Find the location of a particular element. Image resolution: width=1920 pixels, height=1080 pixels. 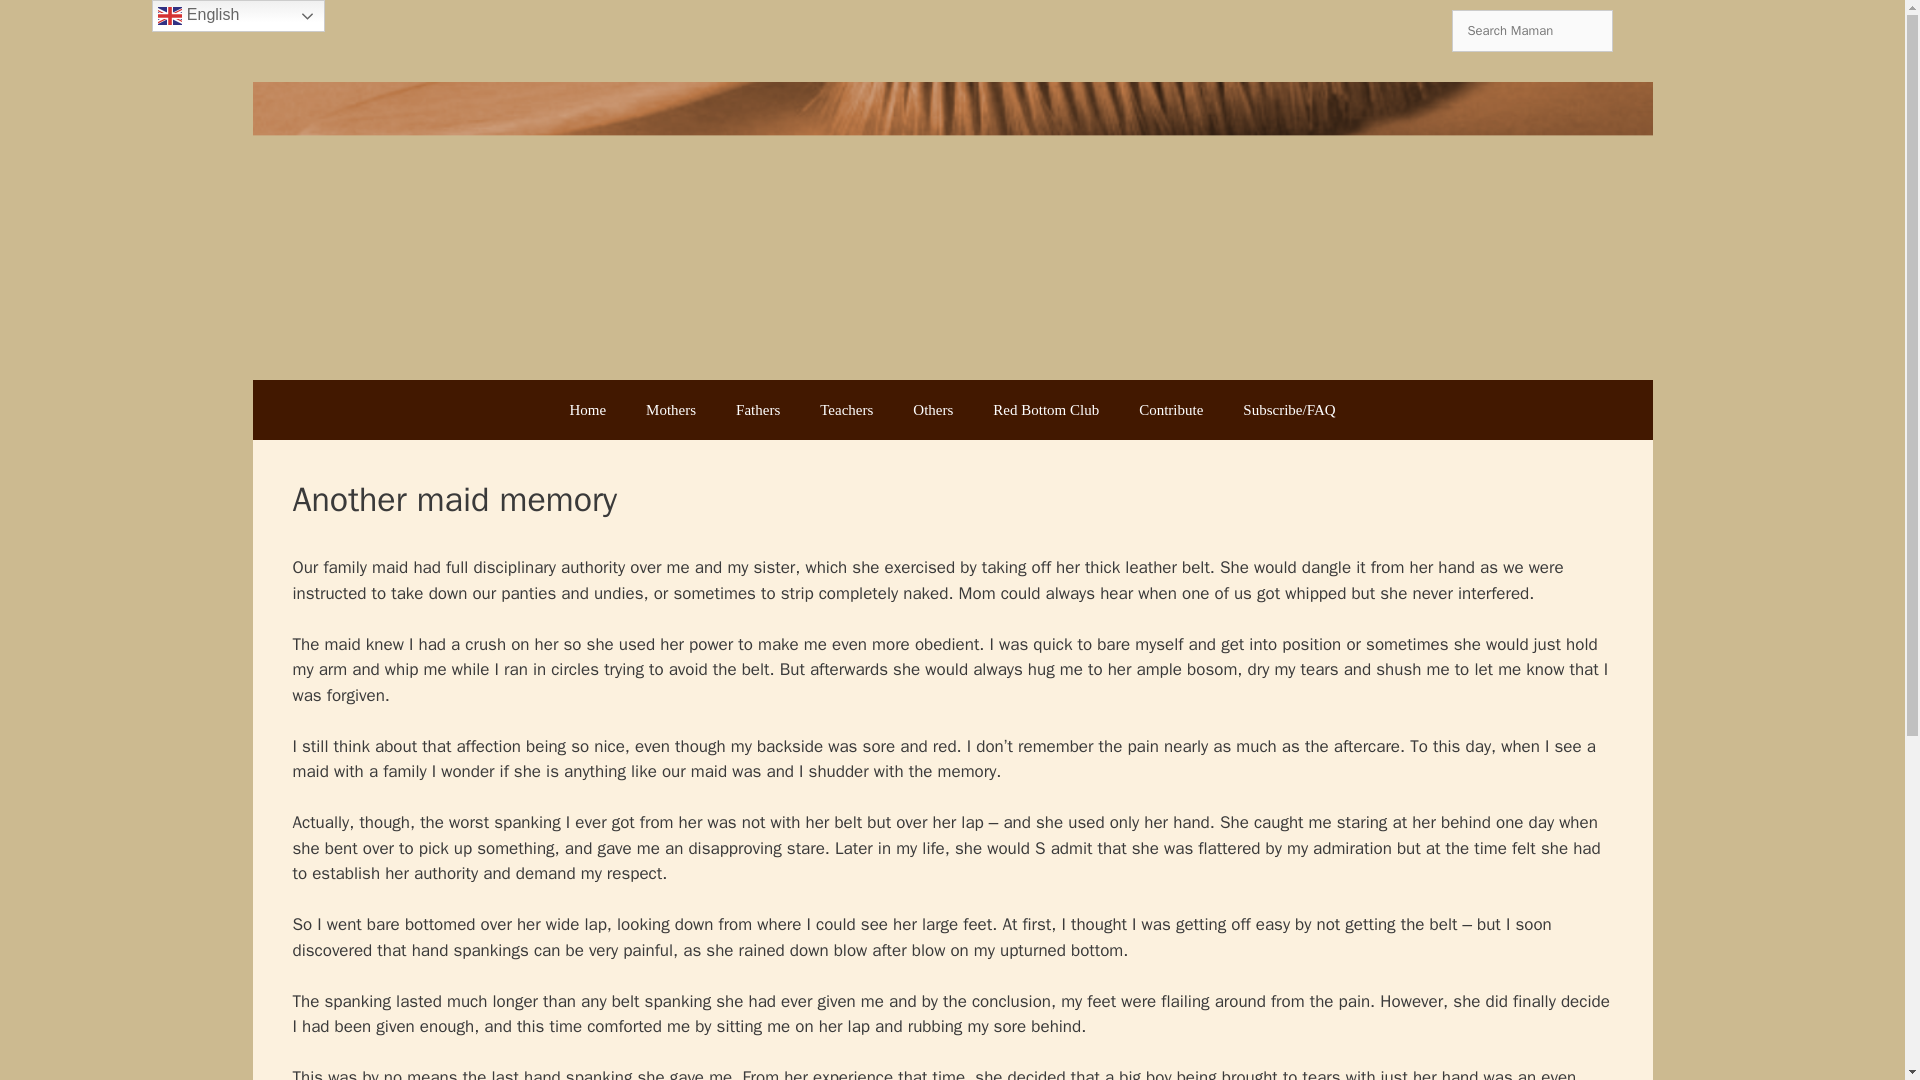

Search for: is located at coordinates (1532, 30).